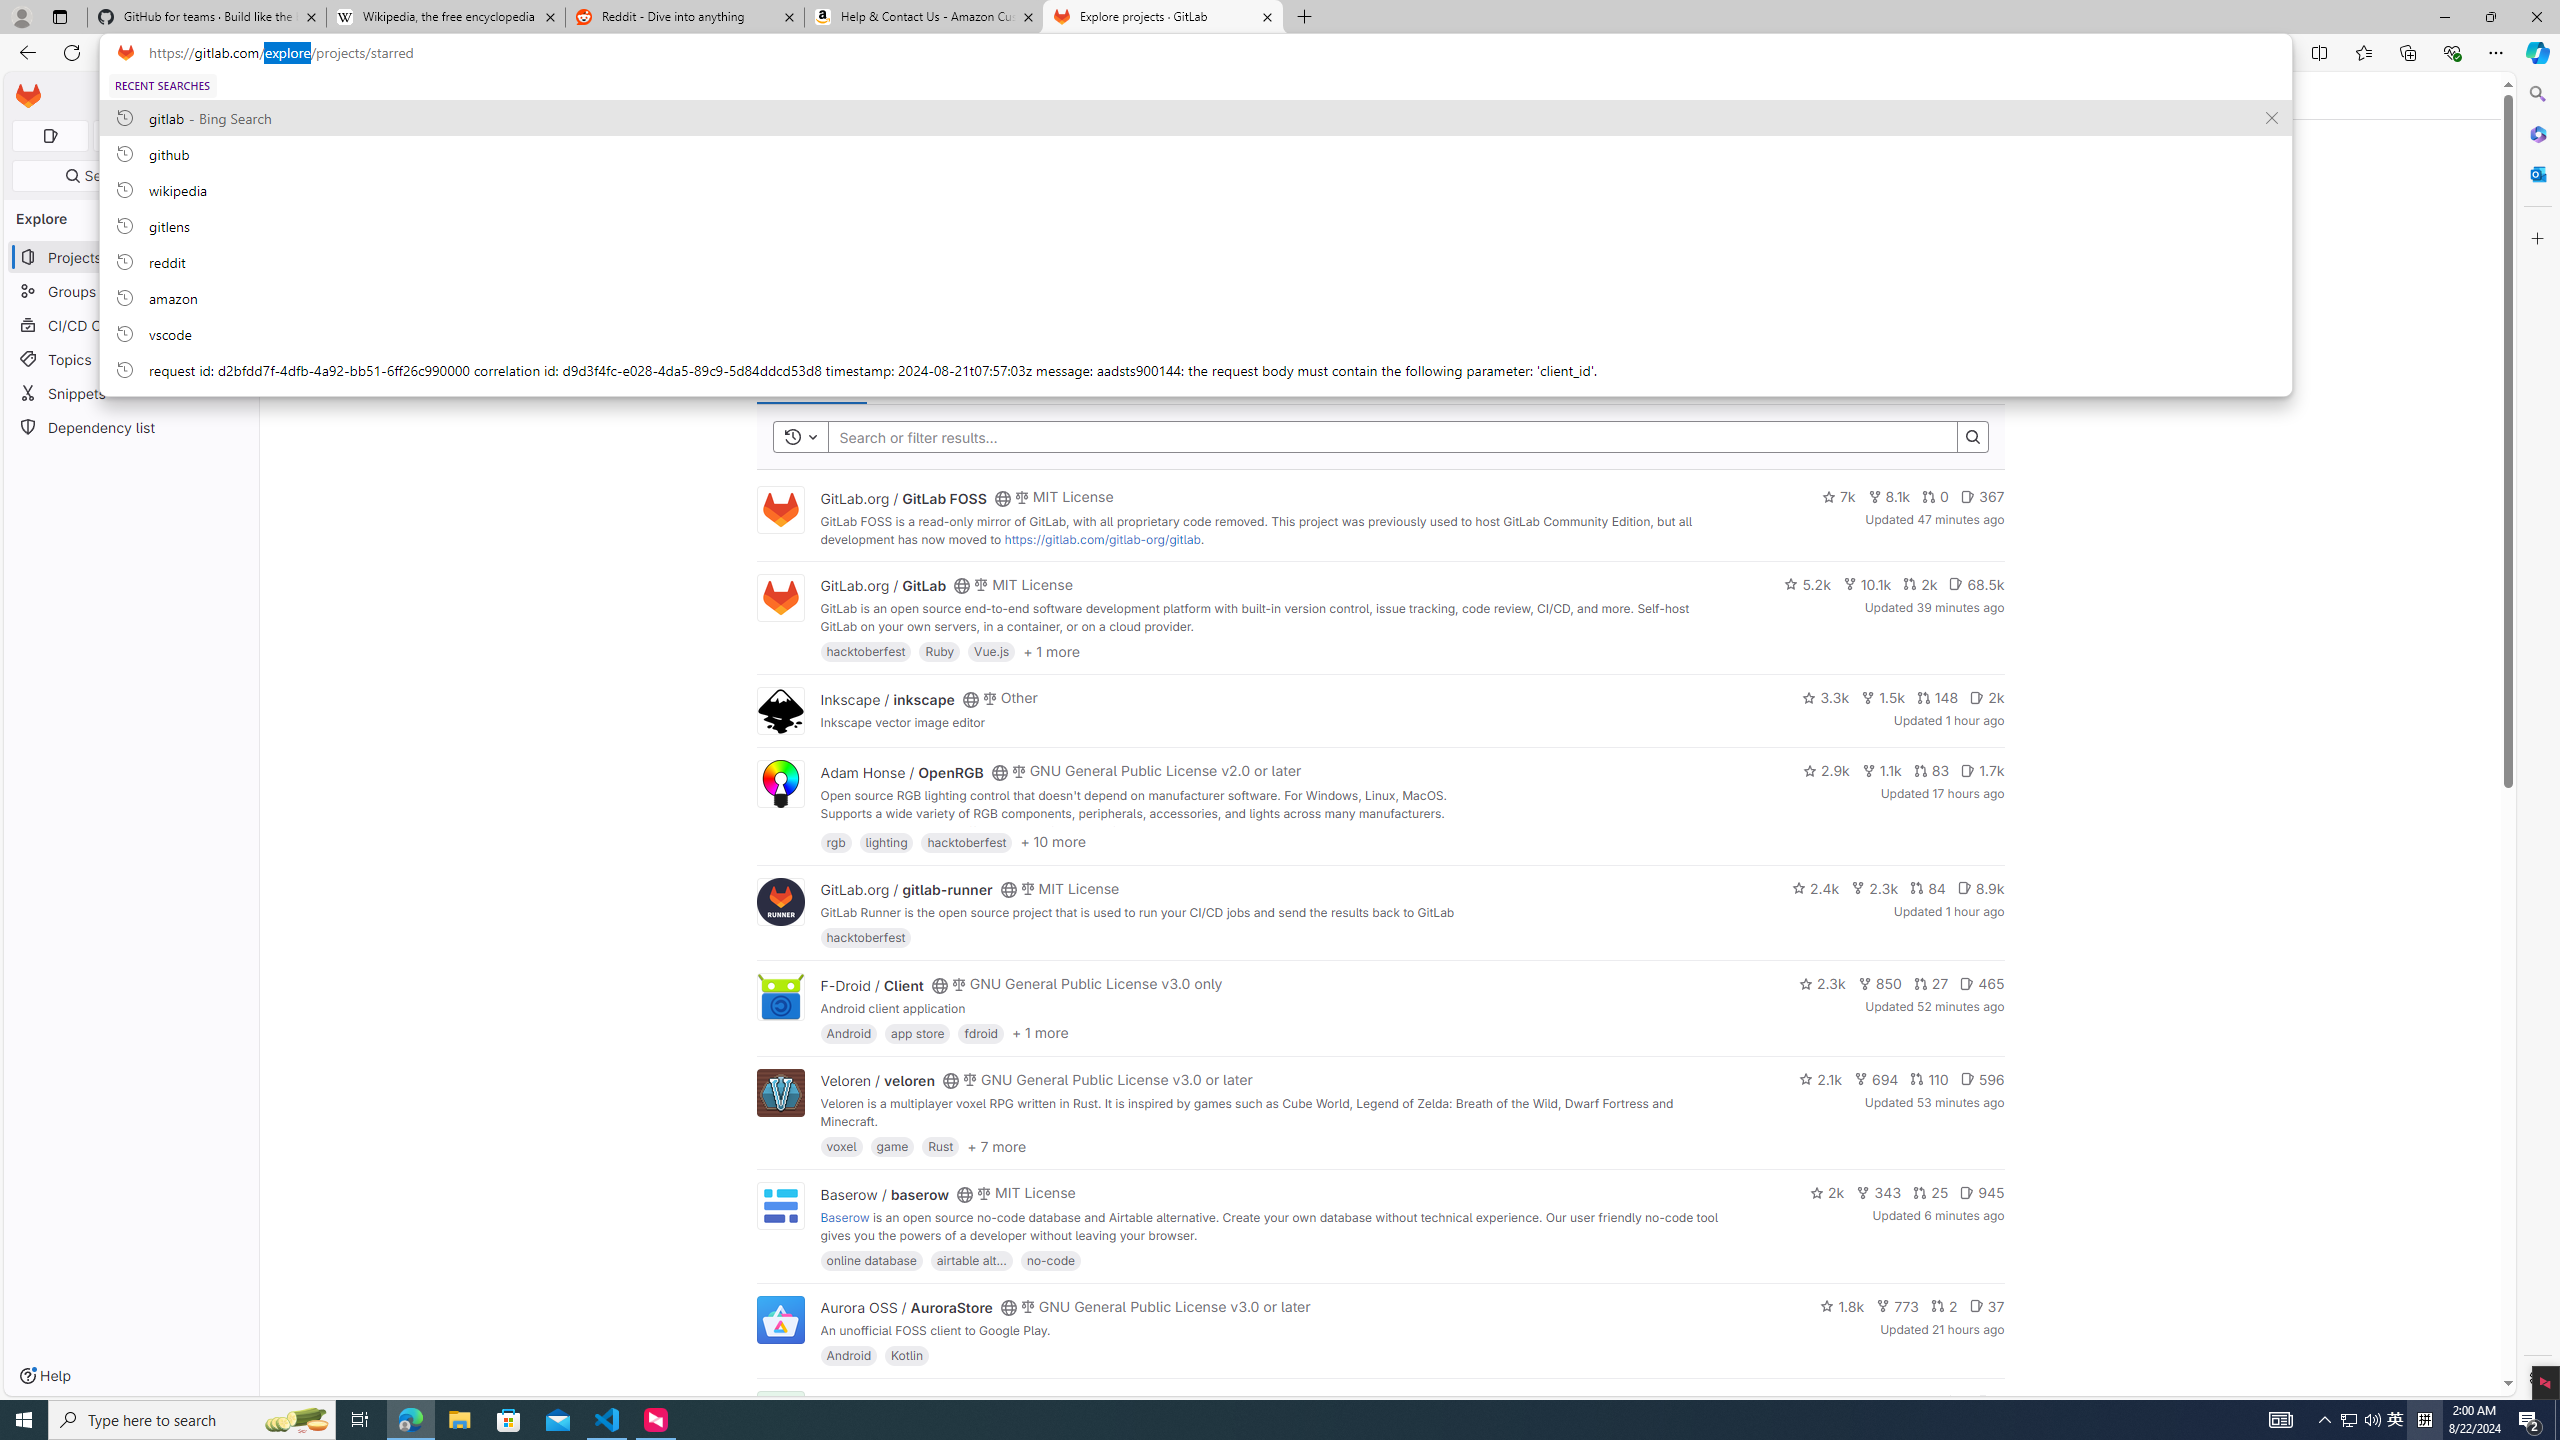  I want to click on fdroid, so click(981, 1032).